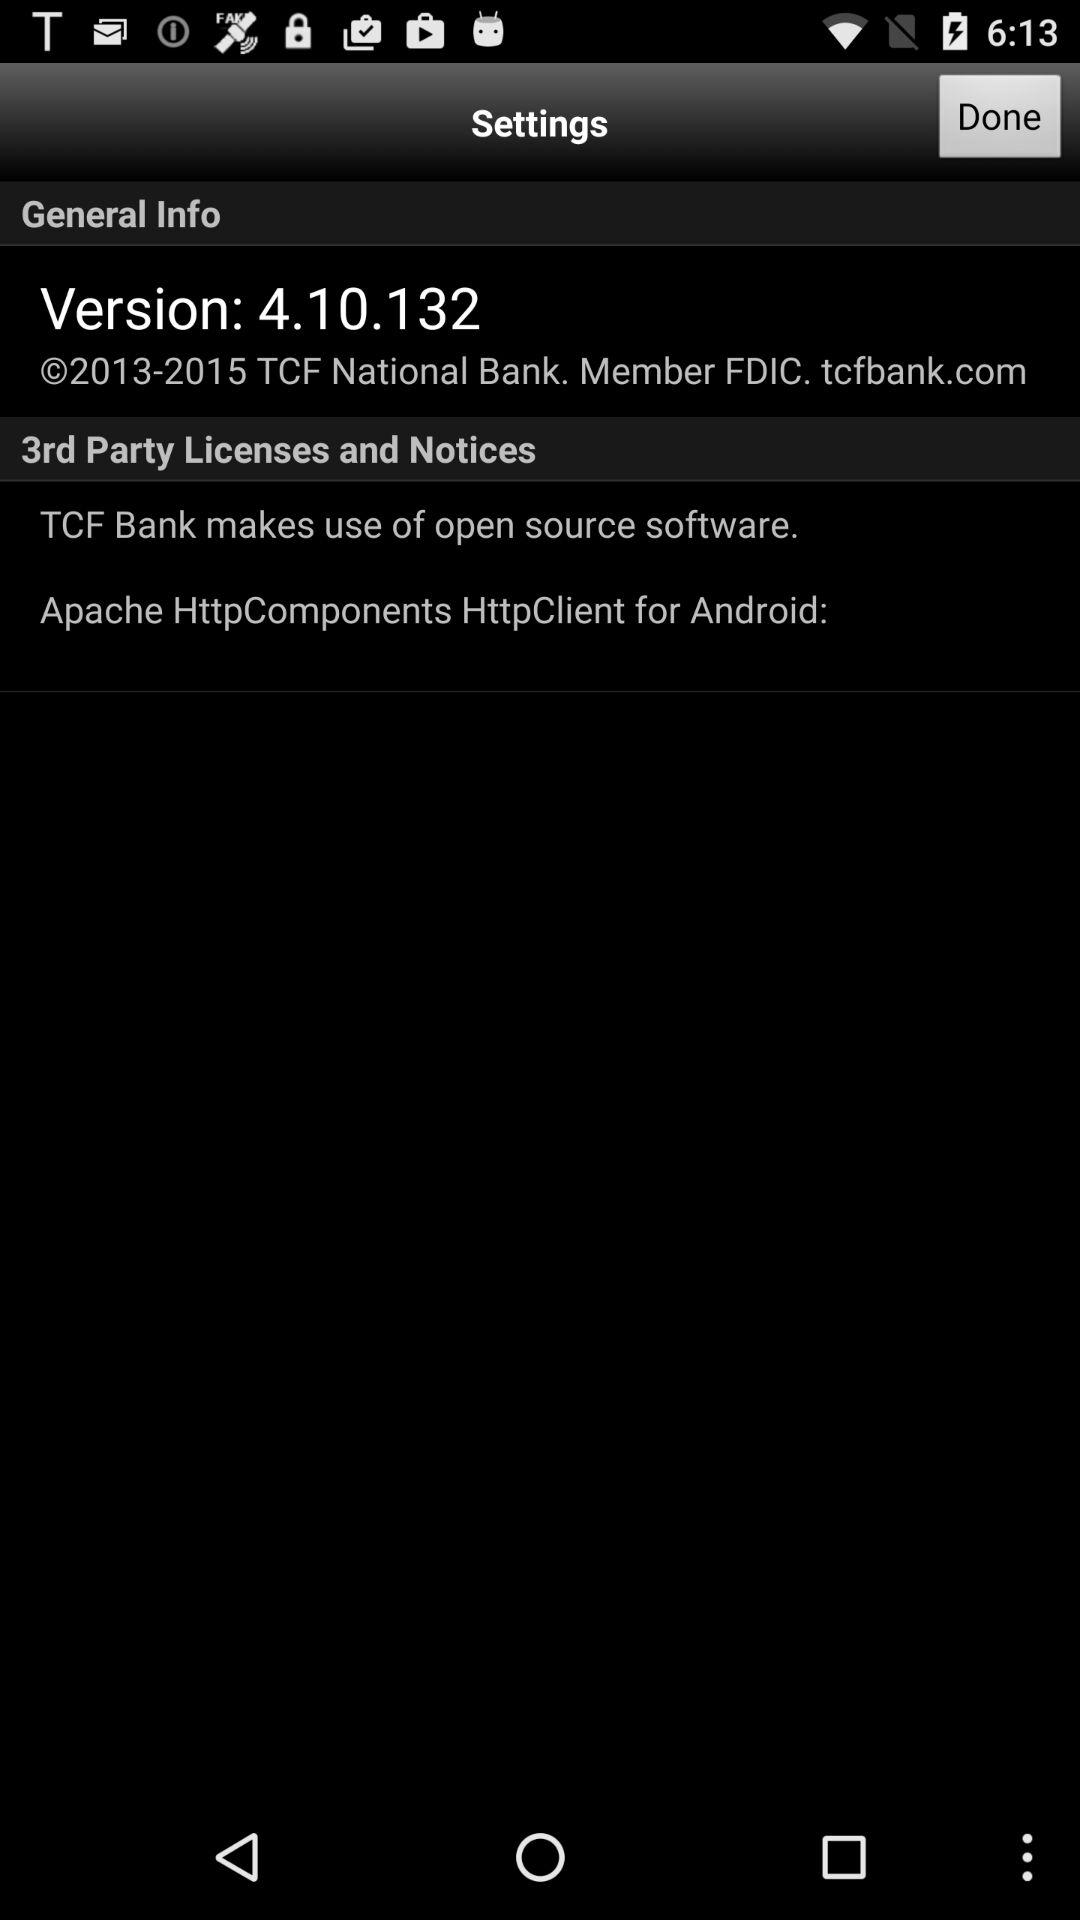 The width and height of the screenshot is (1080, 1920). Describe the element at coordinates (1000, 122) in the screenshot. I see `choose app next to the settings item` at that location.